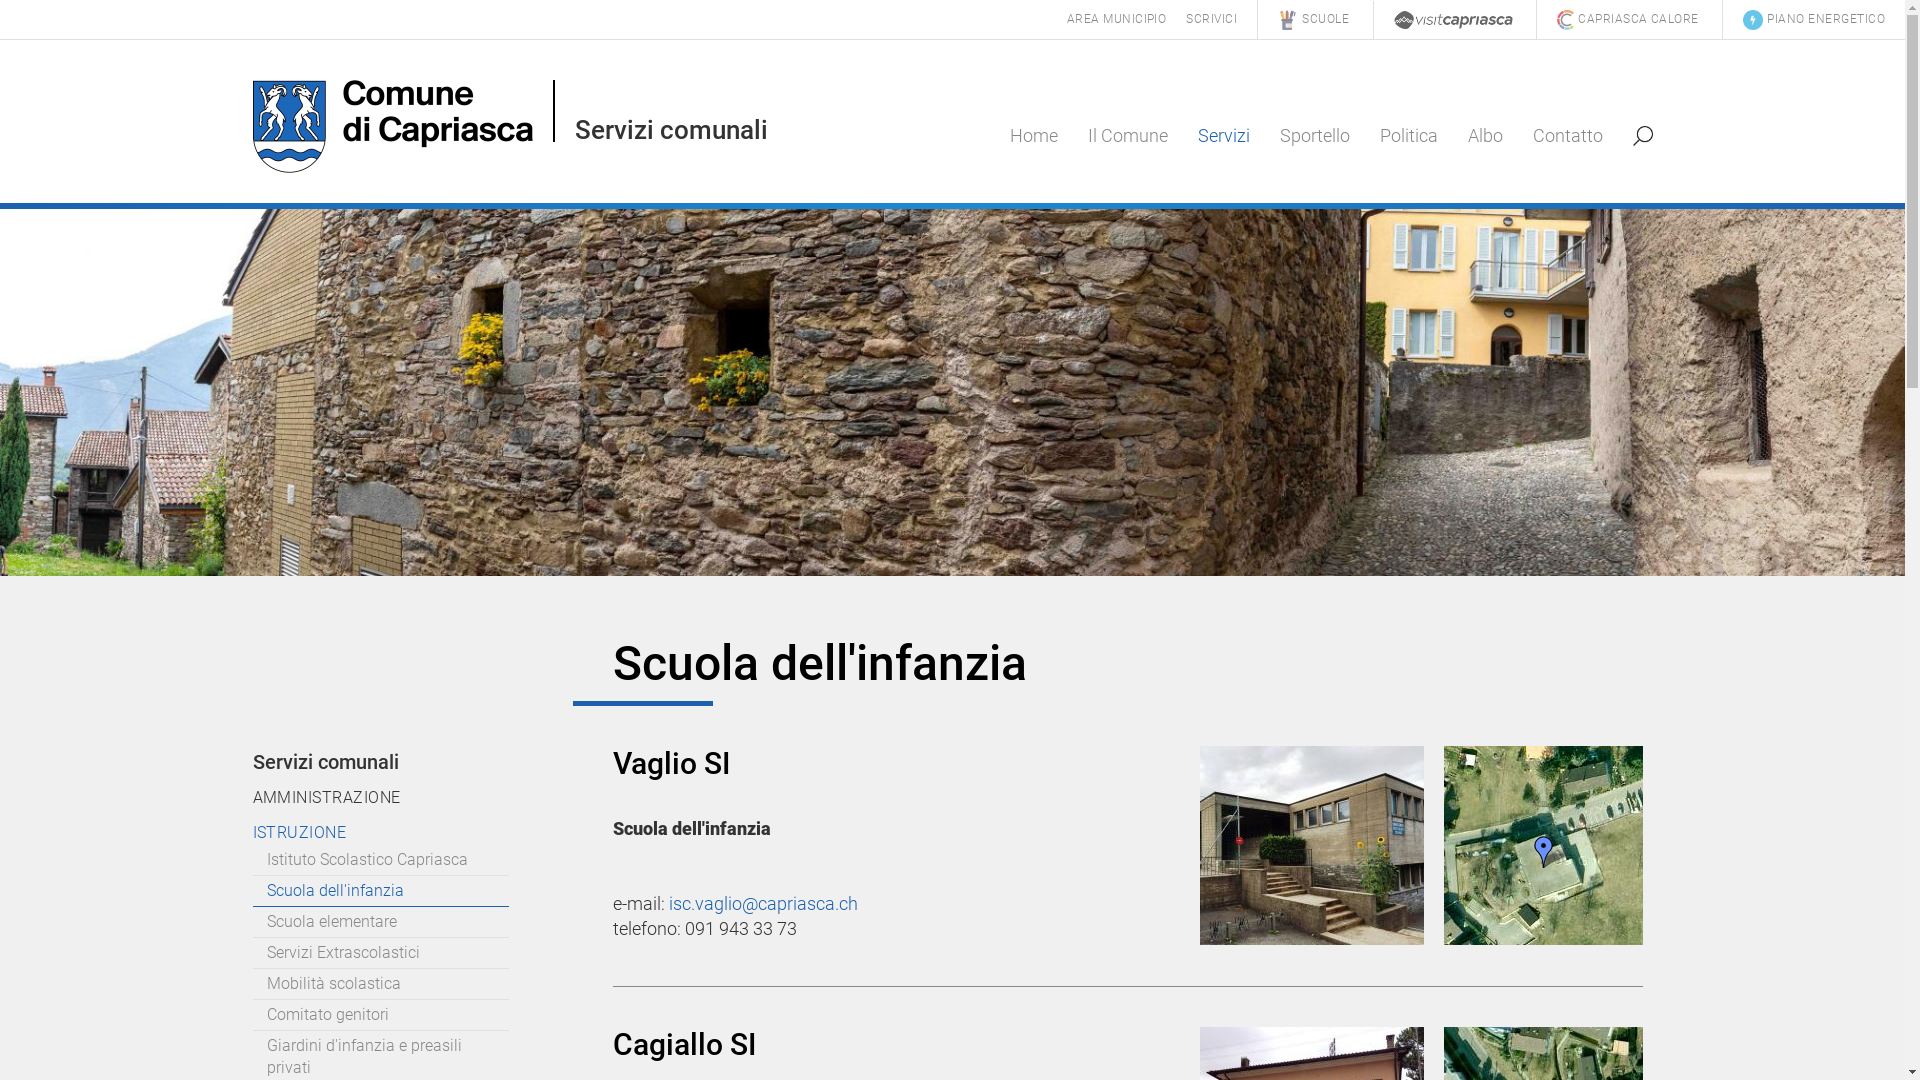 This screenshot has width=1920, height=1080. What do you see at coordinates (762, 904) in the screenshot?
I see `isc.vaglio@capriasca.ch` at bounding box center [762, 904].